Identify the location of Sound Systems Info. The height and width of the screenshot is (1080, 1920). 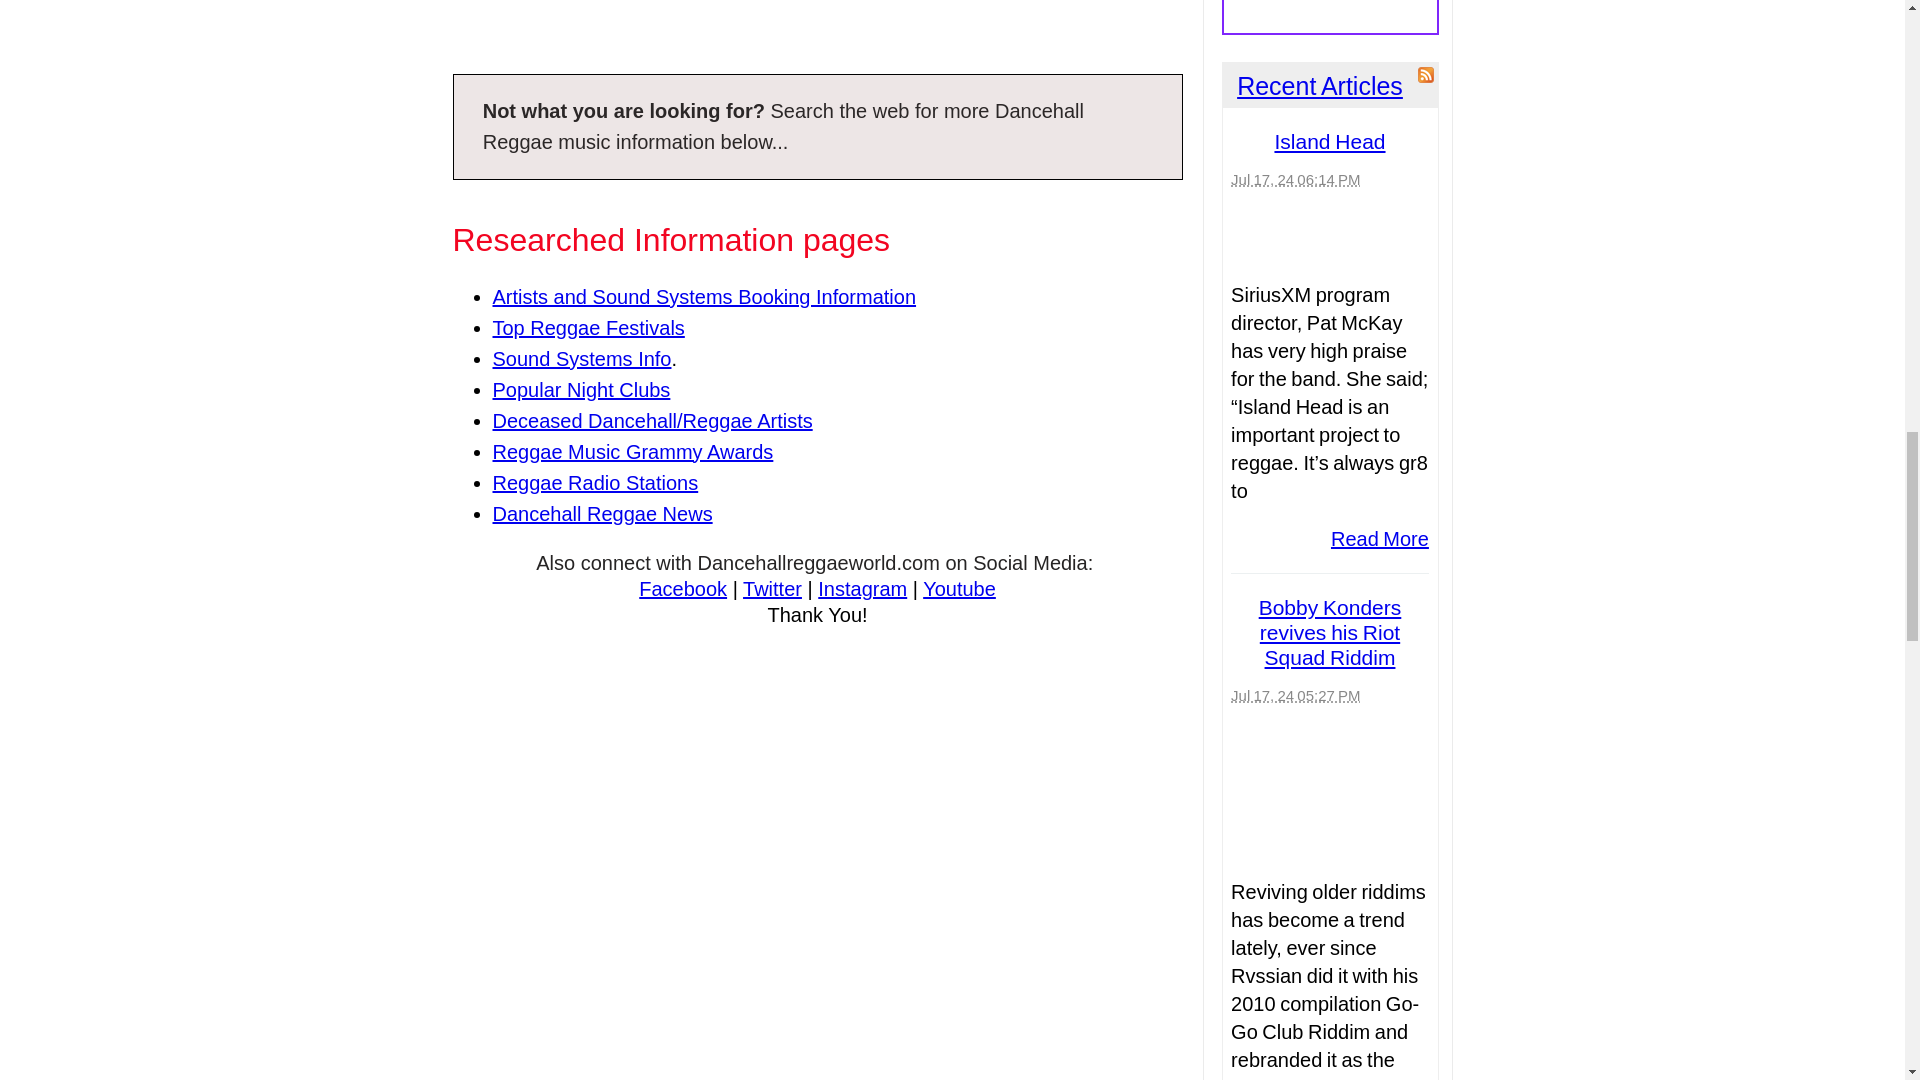
(580, 358).